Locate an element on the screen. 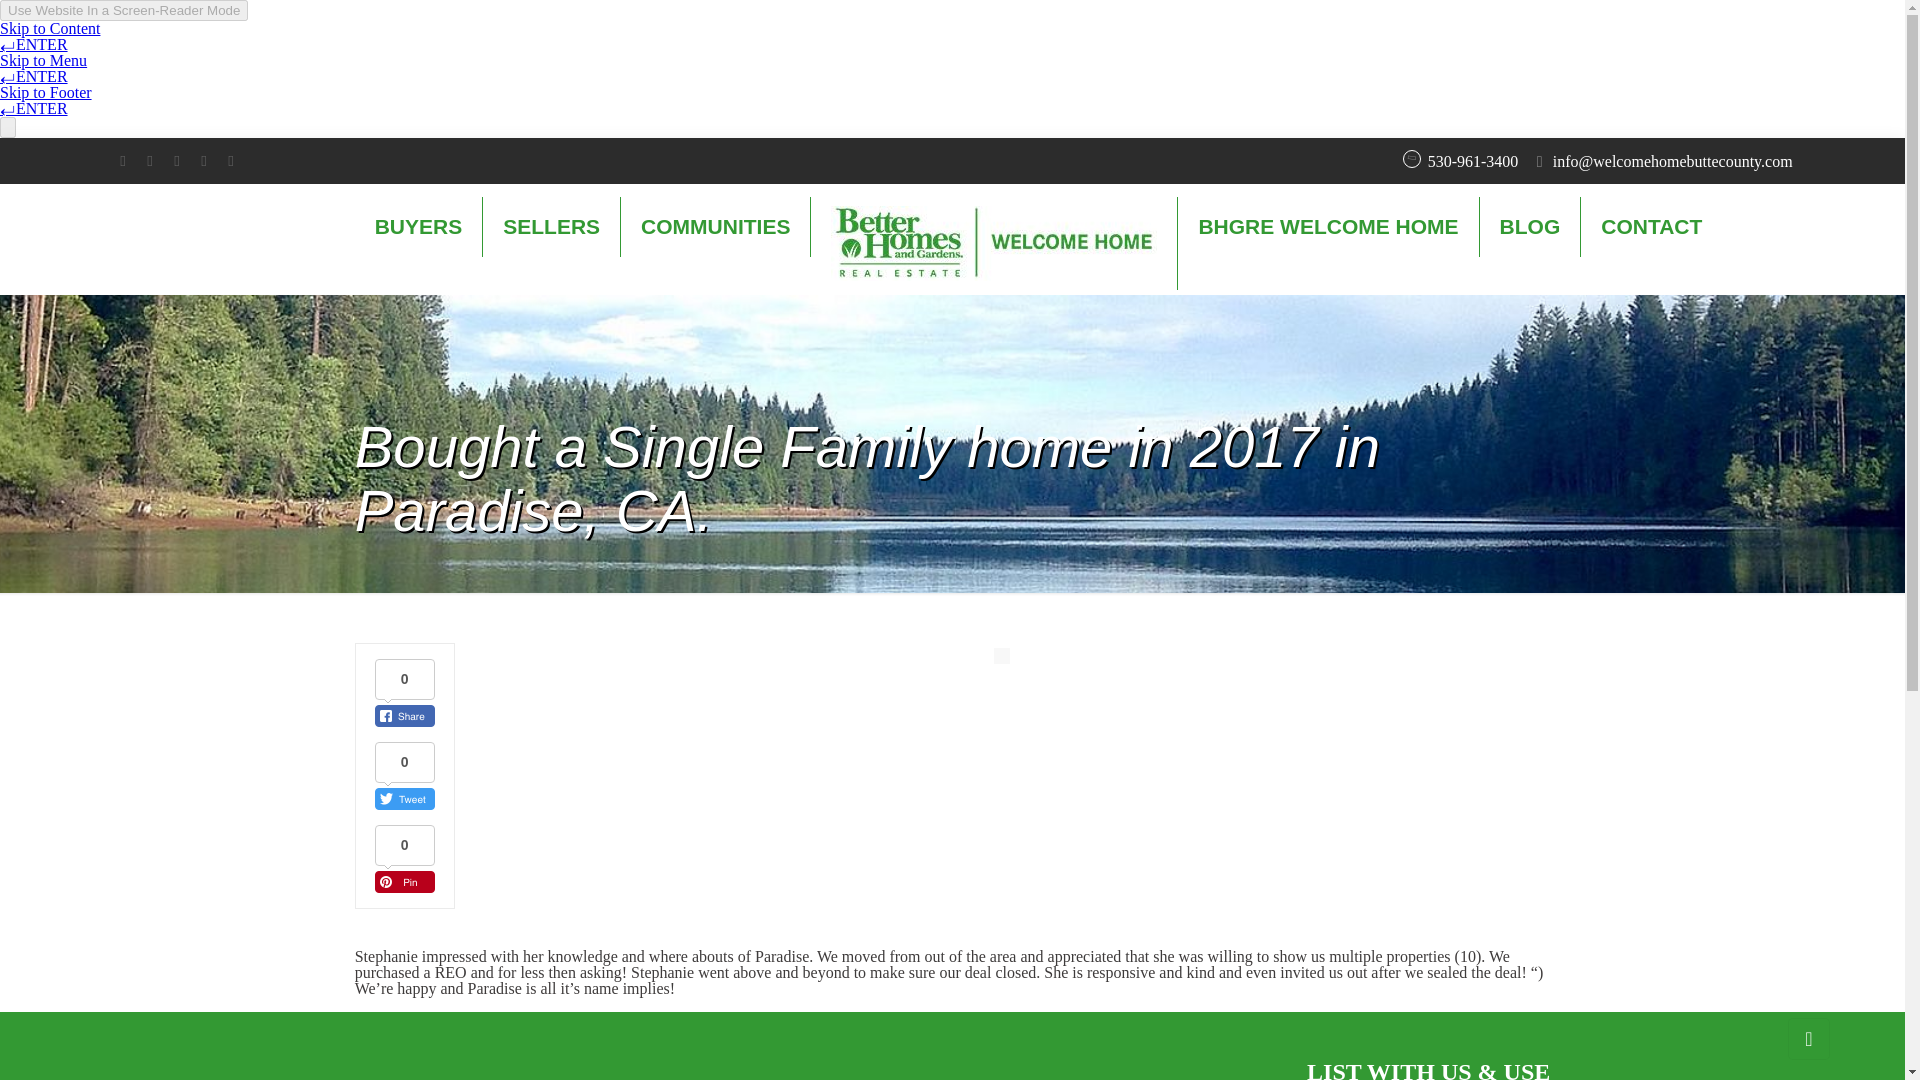 The image size is (1920, 1080). COMMUNITIES is located at coordinates (715, 226).